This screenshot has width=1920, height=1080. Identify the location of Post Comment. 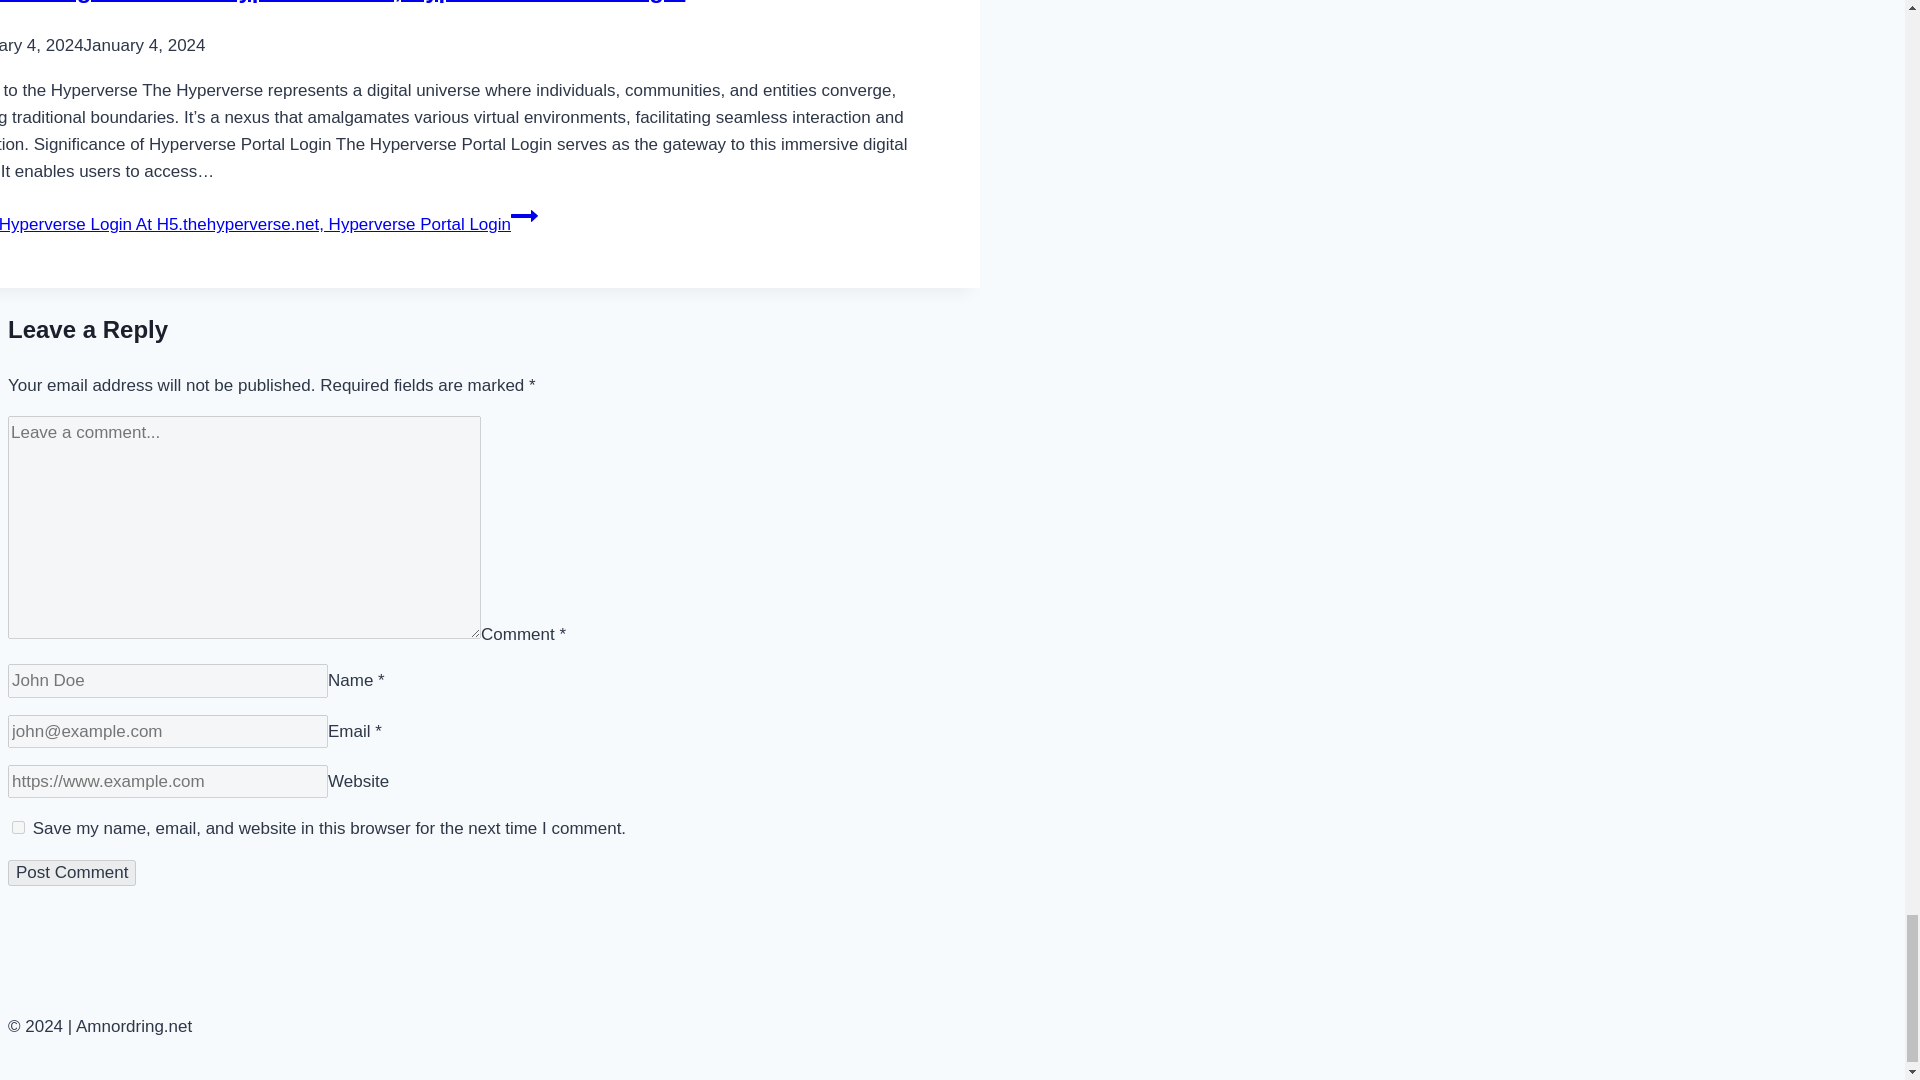
(72, 872).